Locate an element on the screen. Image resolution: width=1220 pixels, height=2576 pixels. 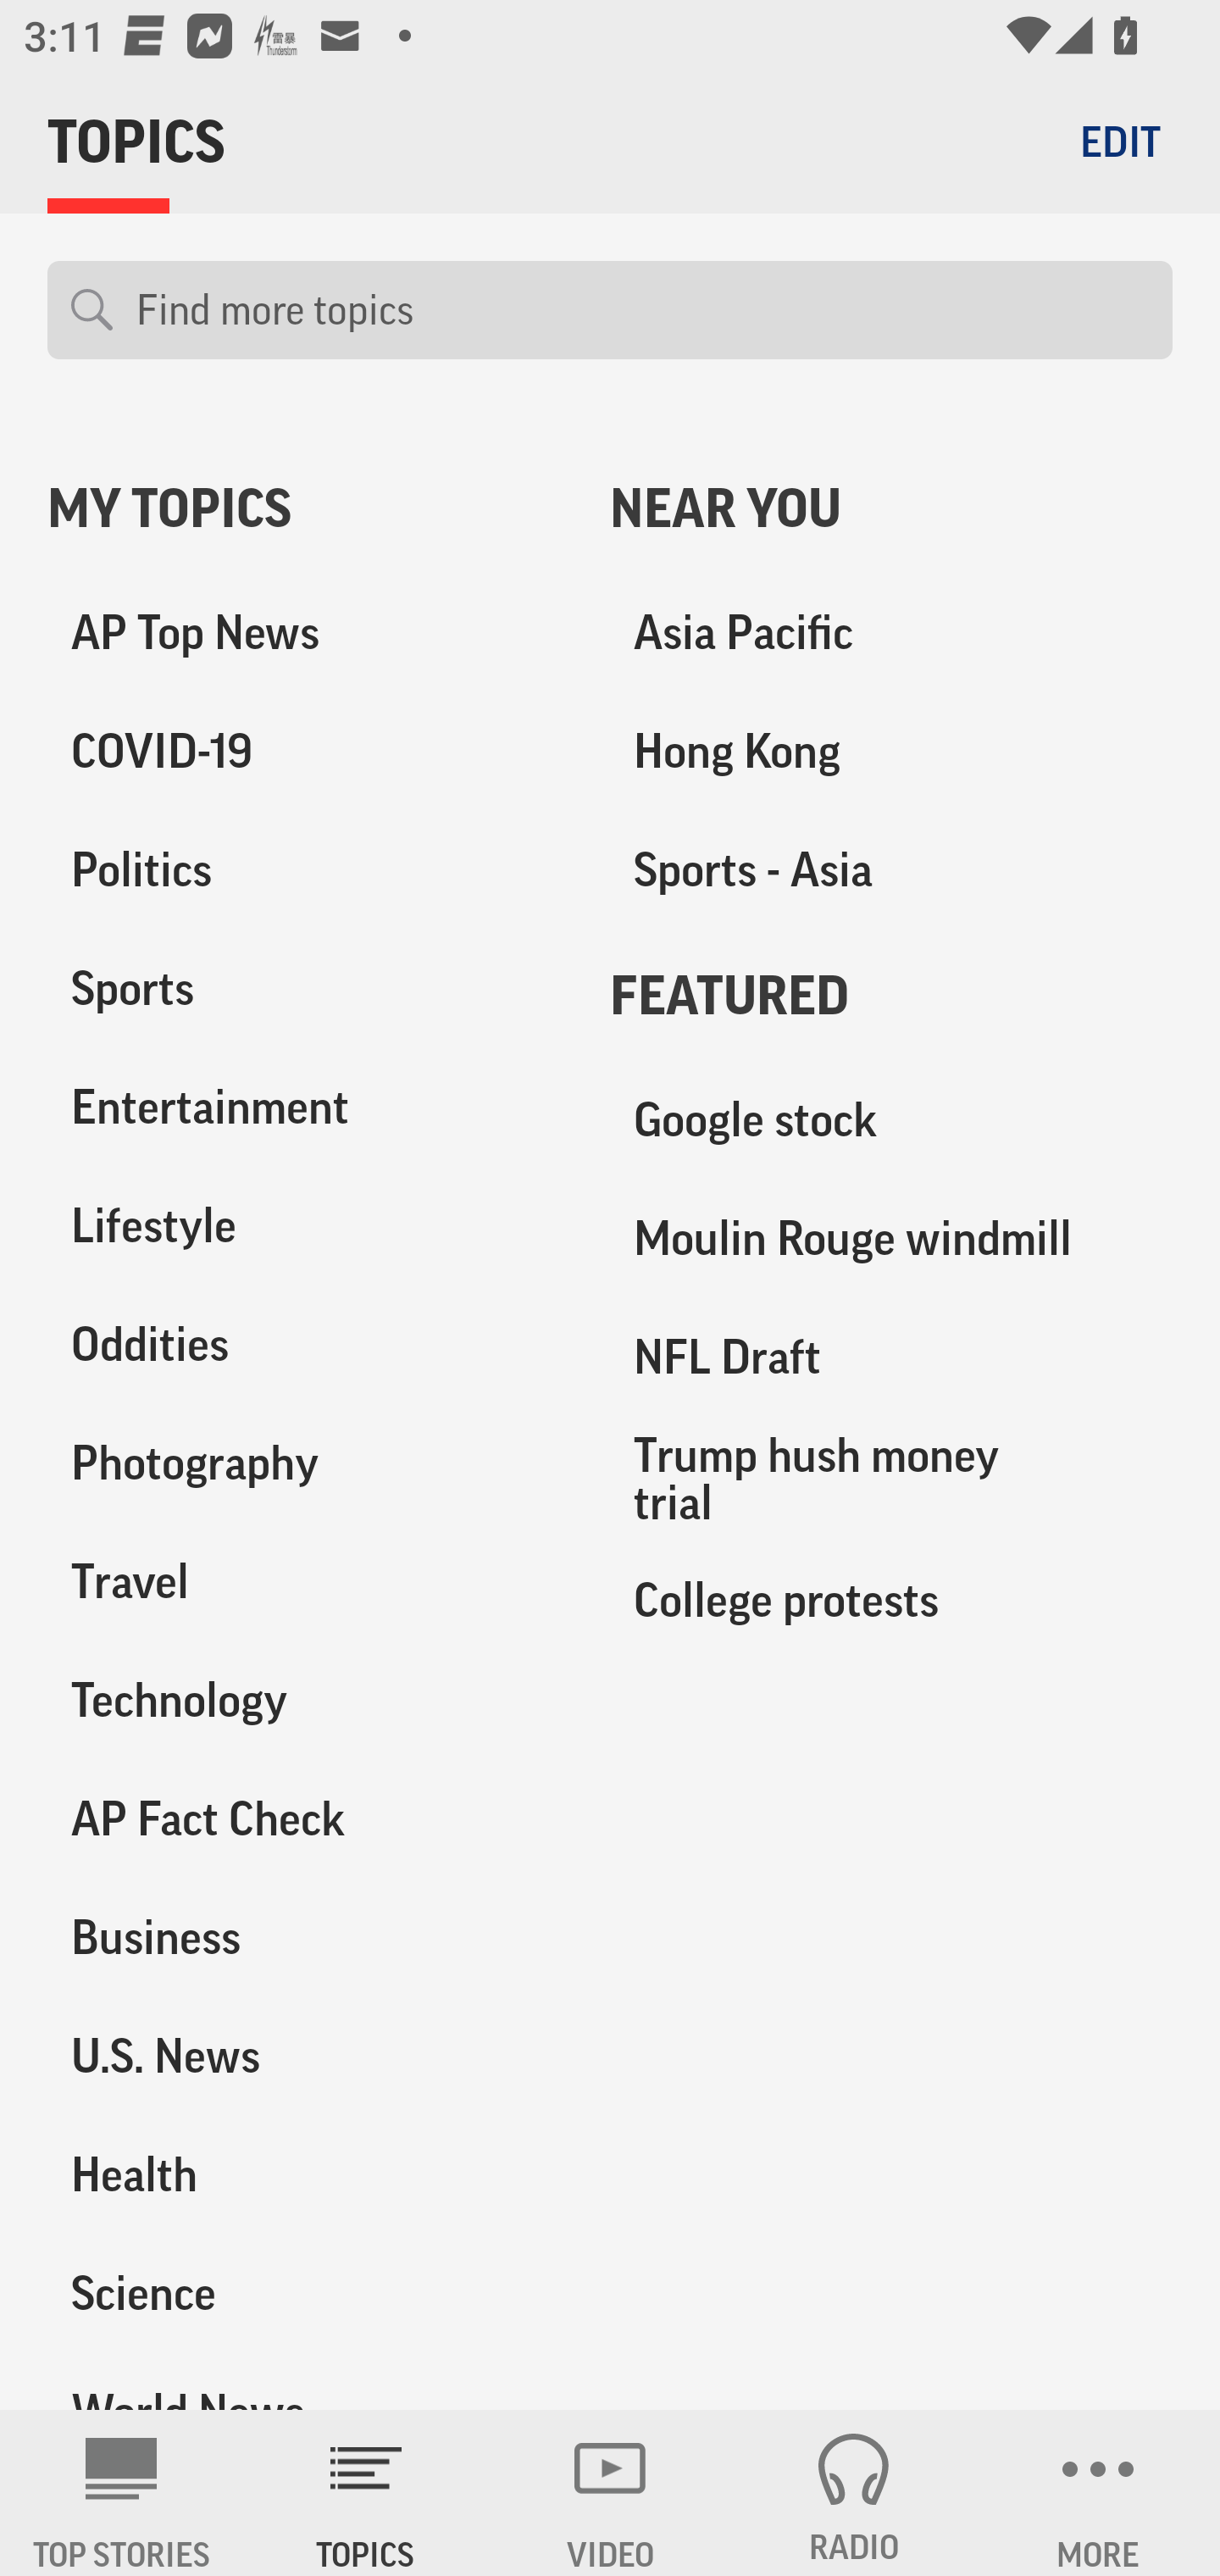
Politics is located at coordinates (305, 870).